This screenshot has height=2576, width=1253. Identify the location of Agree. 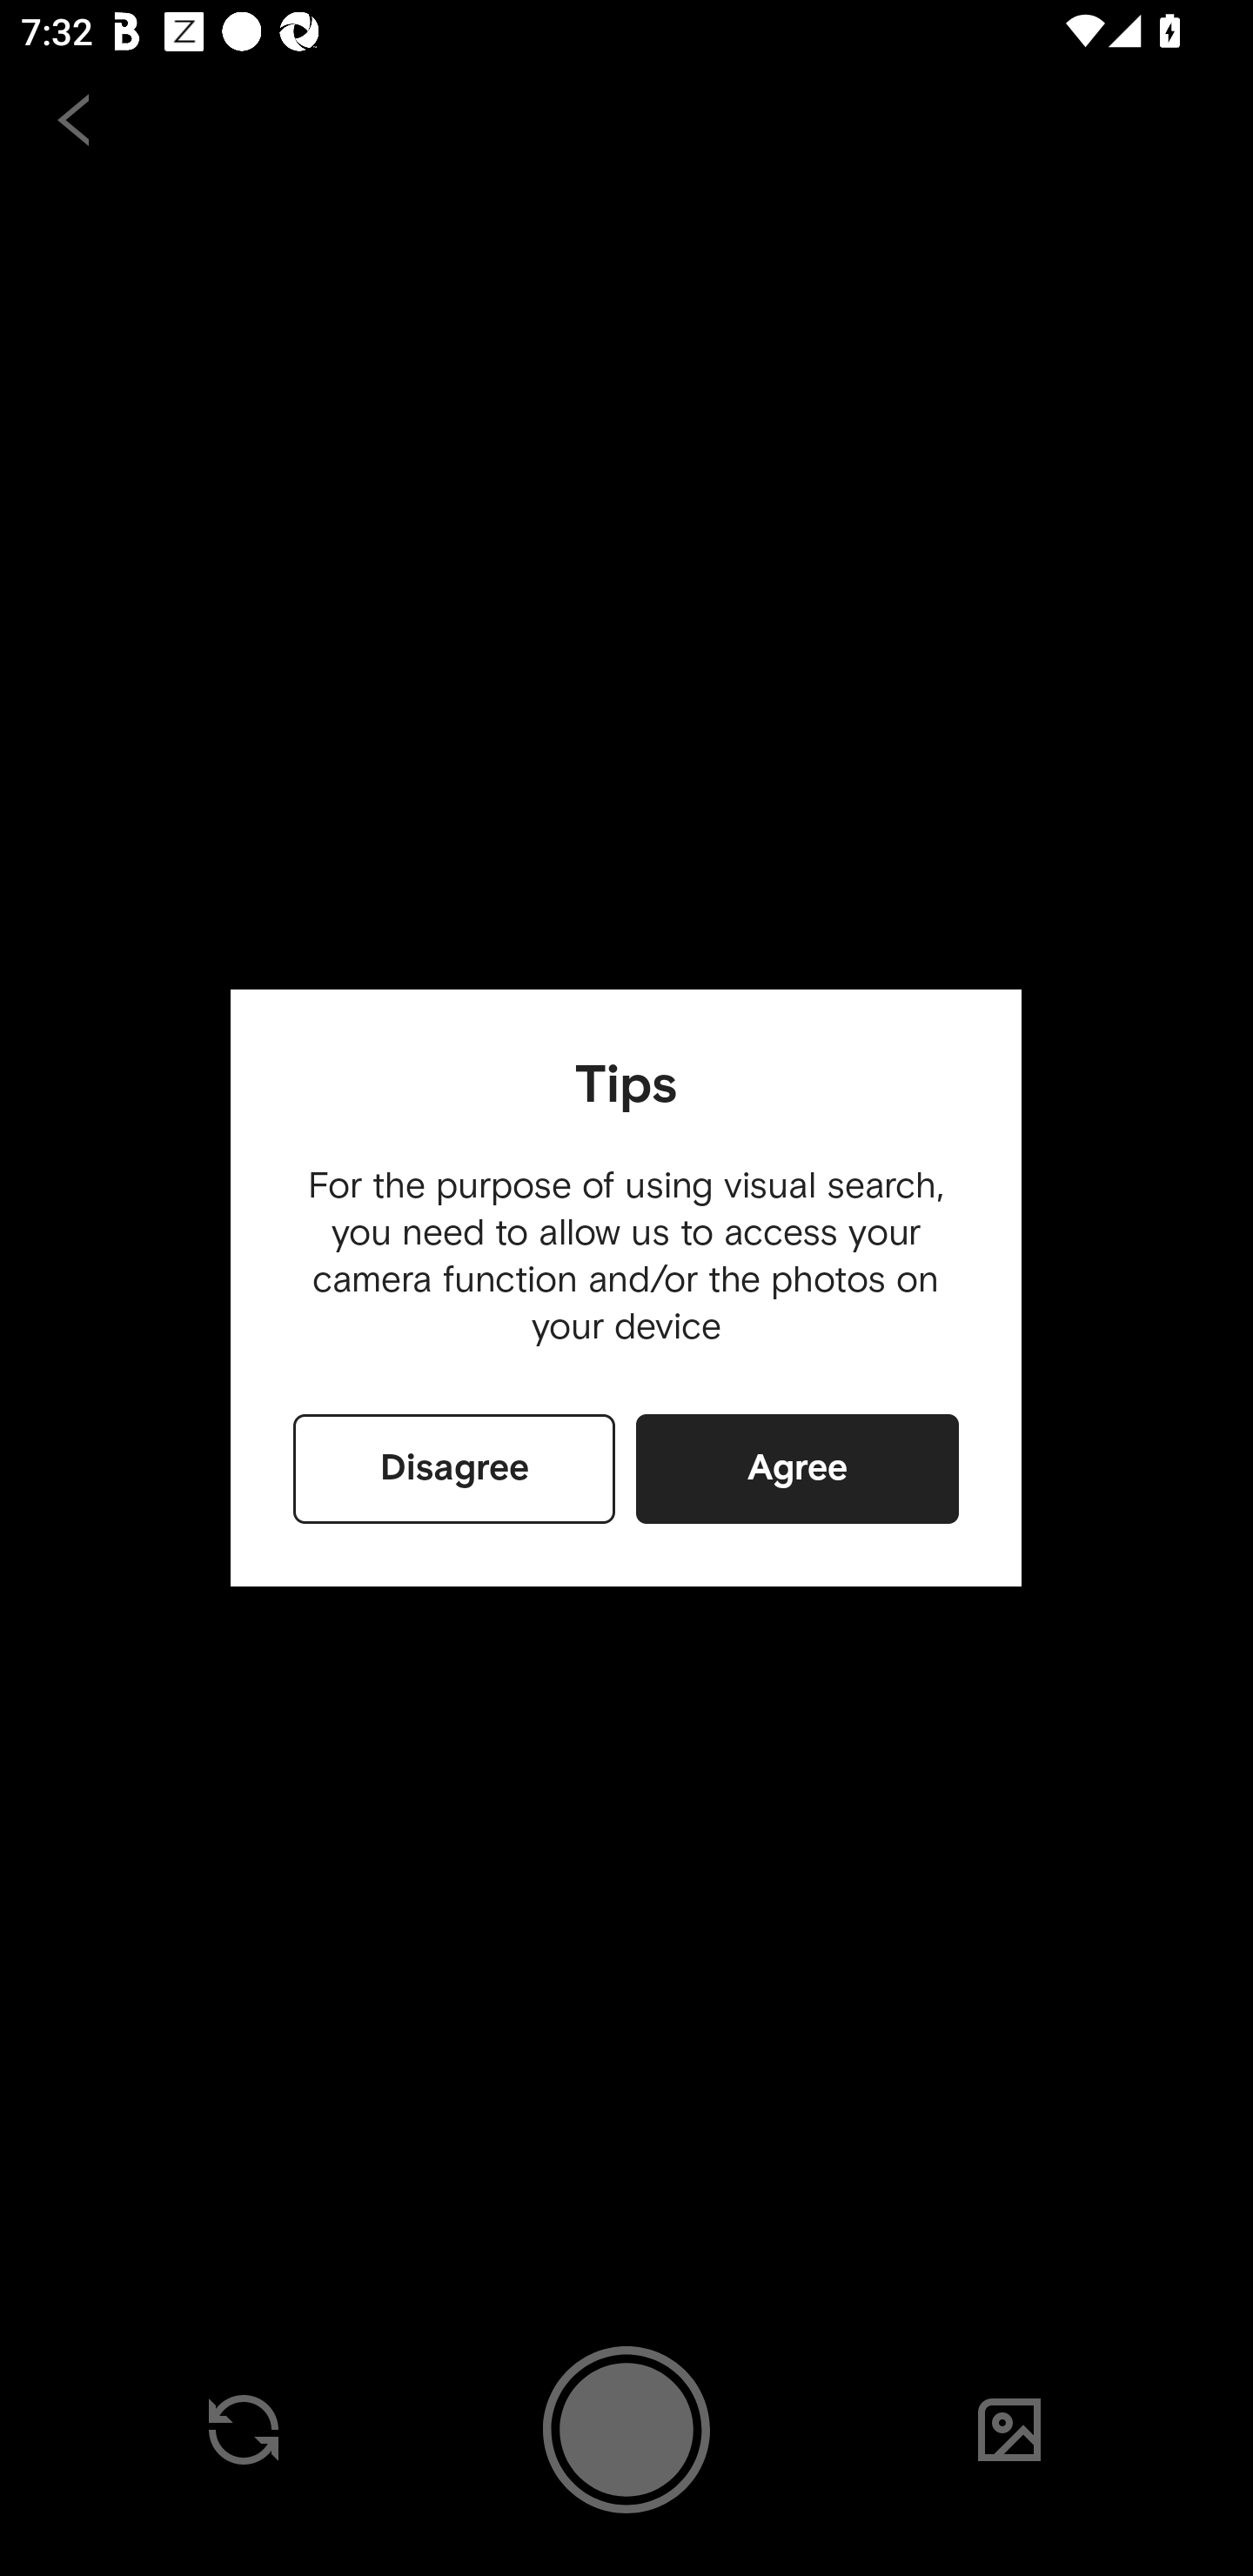
(797, 1469).